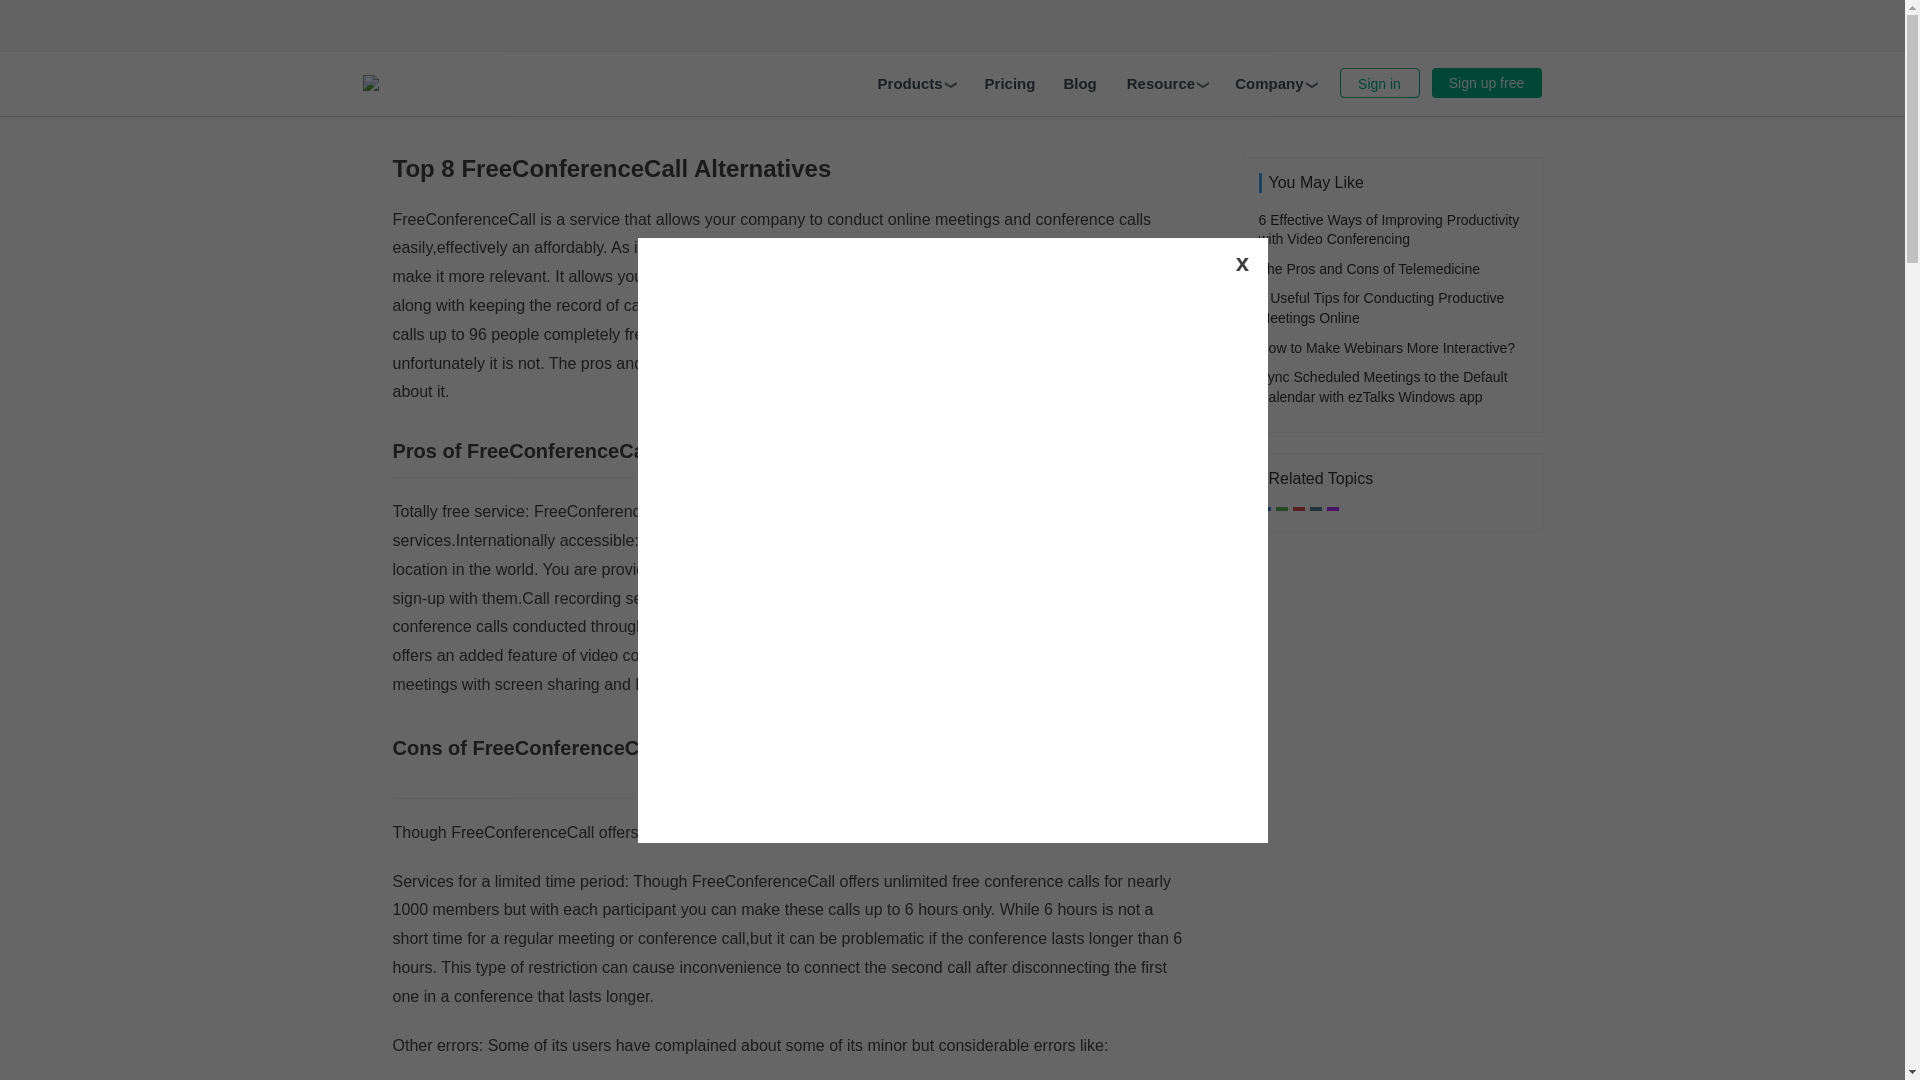 The height and width of the screenshot is (1080, 1920). I want to click on Resource, so click(1167, 83).